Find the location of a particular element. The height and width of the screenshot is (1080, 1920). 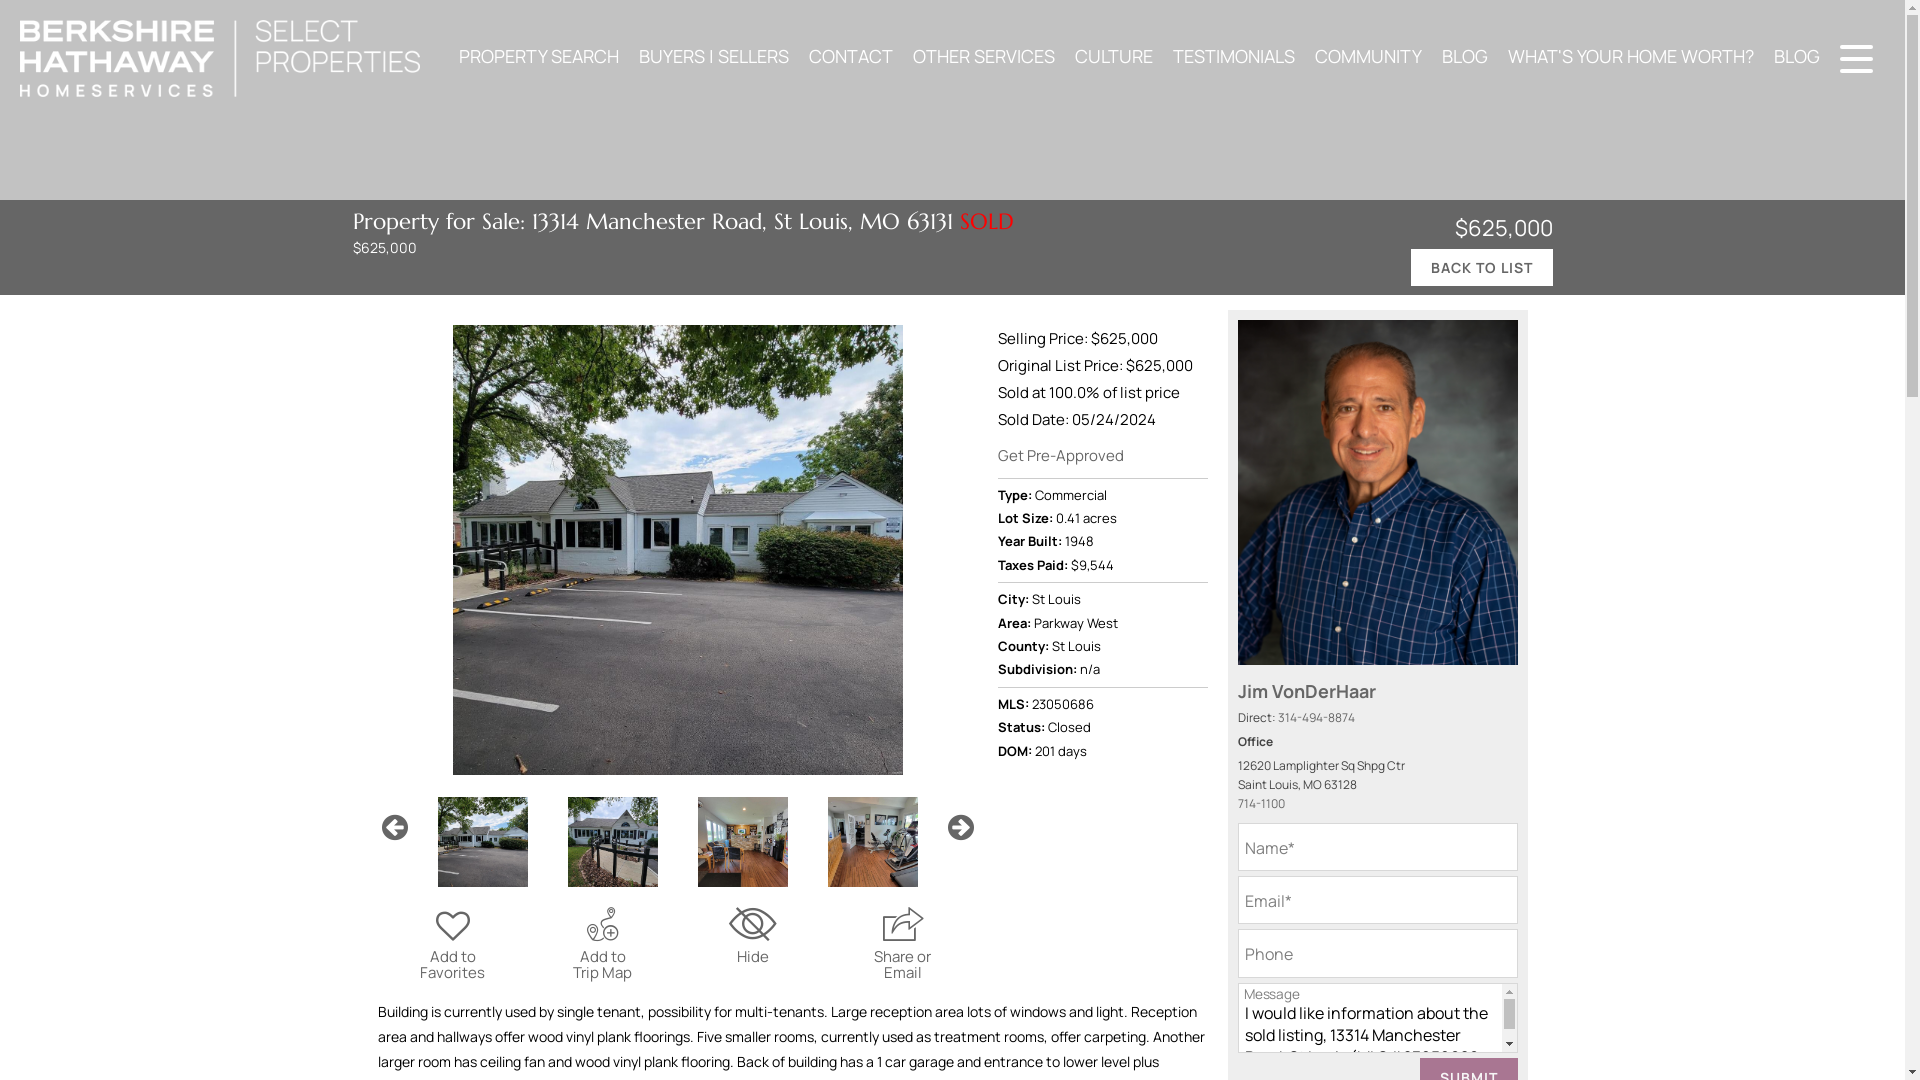

13314 Manchester Road St Louis MO 63131 is located at coordinates (676, 550).